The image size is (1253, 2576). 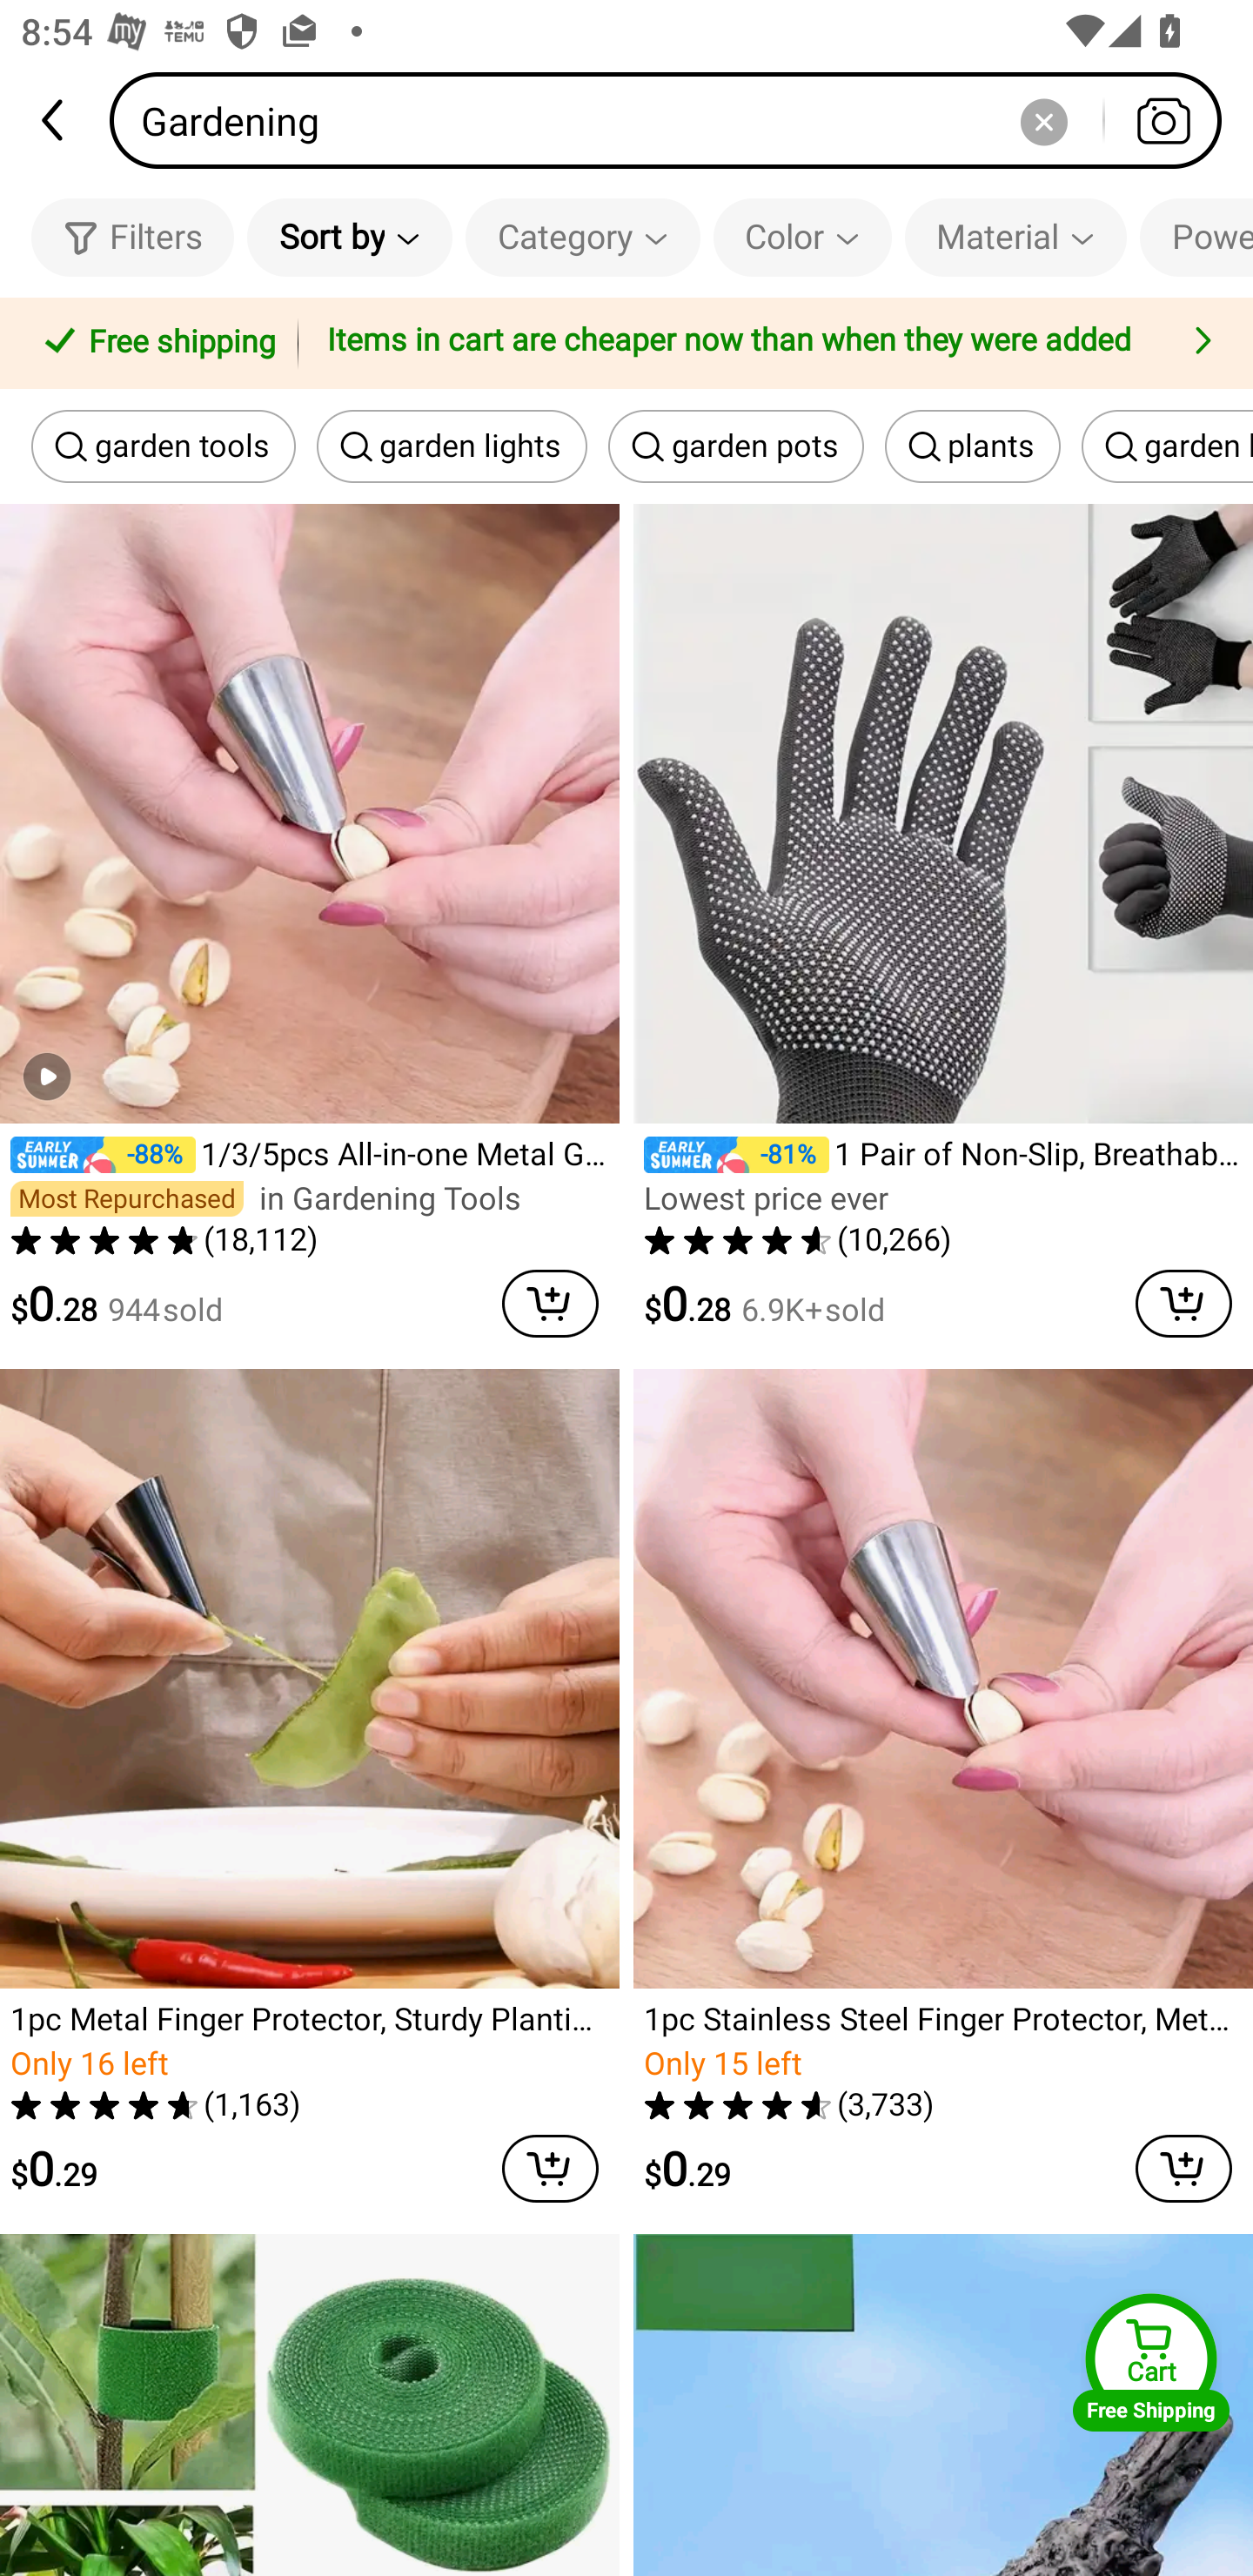 I want to click on garden pots, so click(x=736, y=446).